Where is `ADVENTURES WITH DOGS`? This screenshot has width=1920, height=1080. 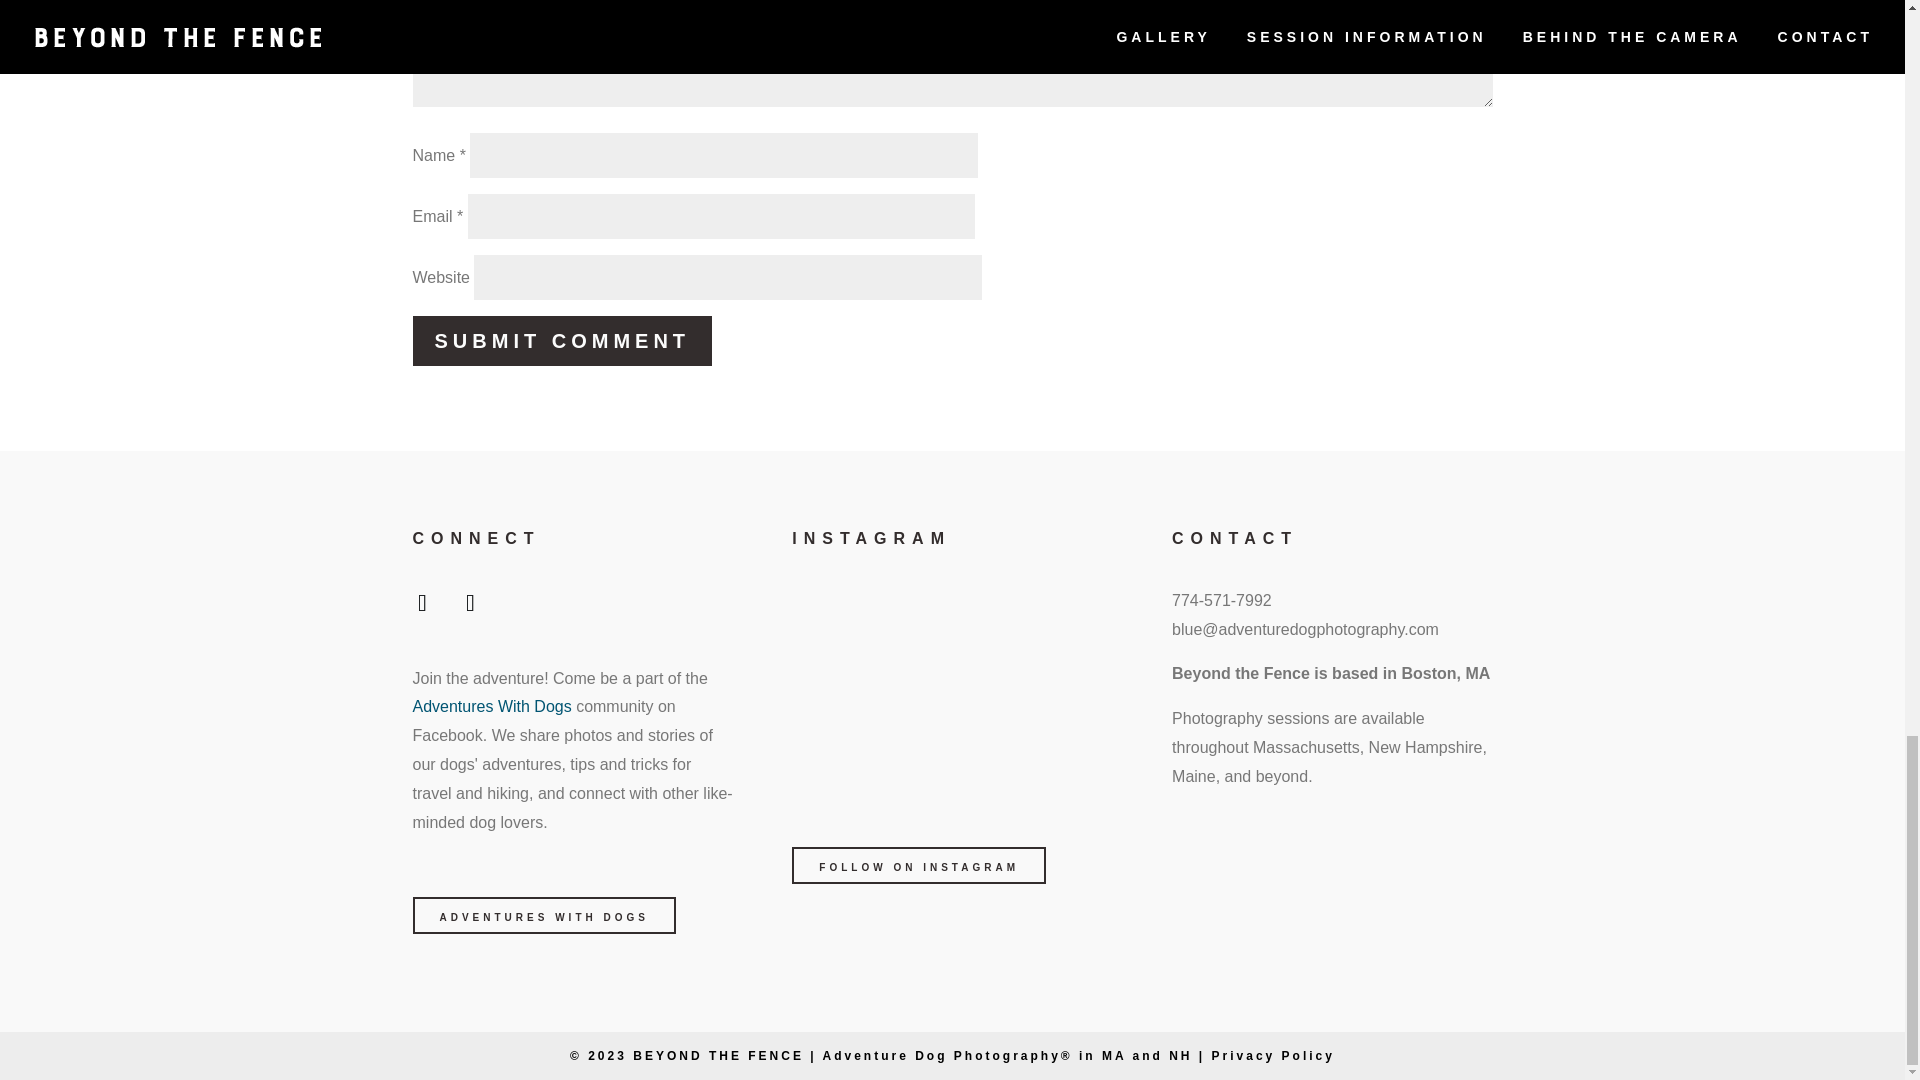
ADVENTURES WITH DOGS is located at coordinates (544, 916).